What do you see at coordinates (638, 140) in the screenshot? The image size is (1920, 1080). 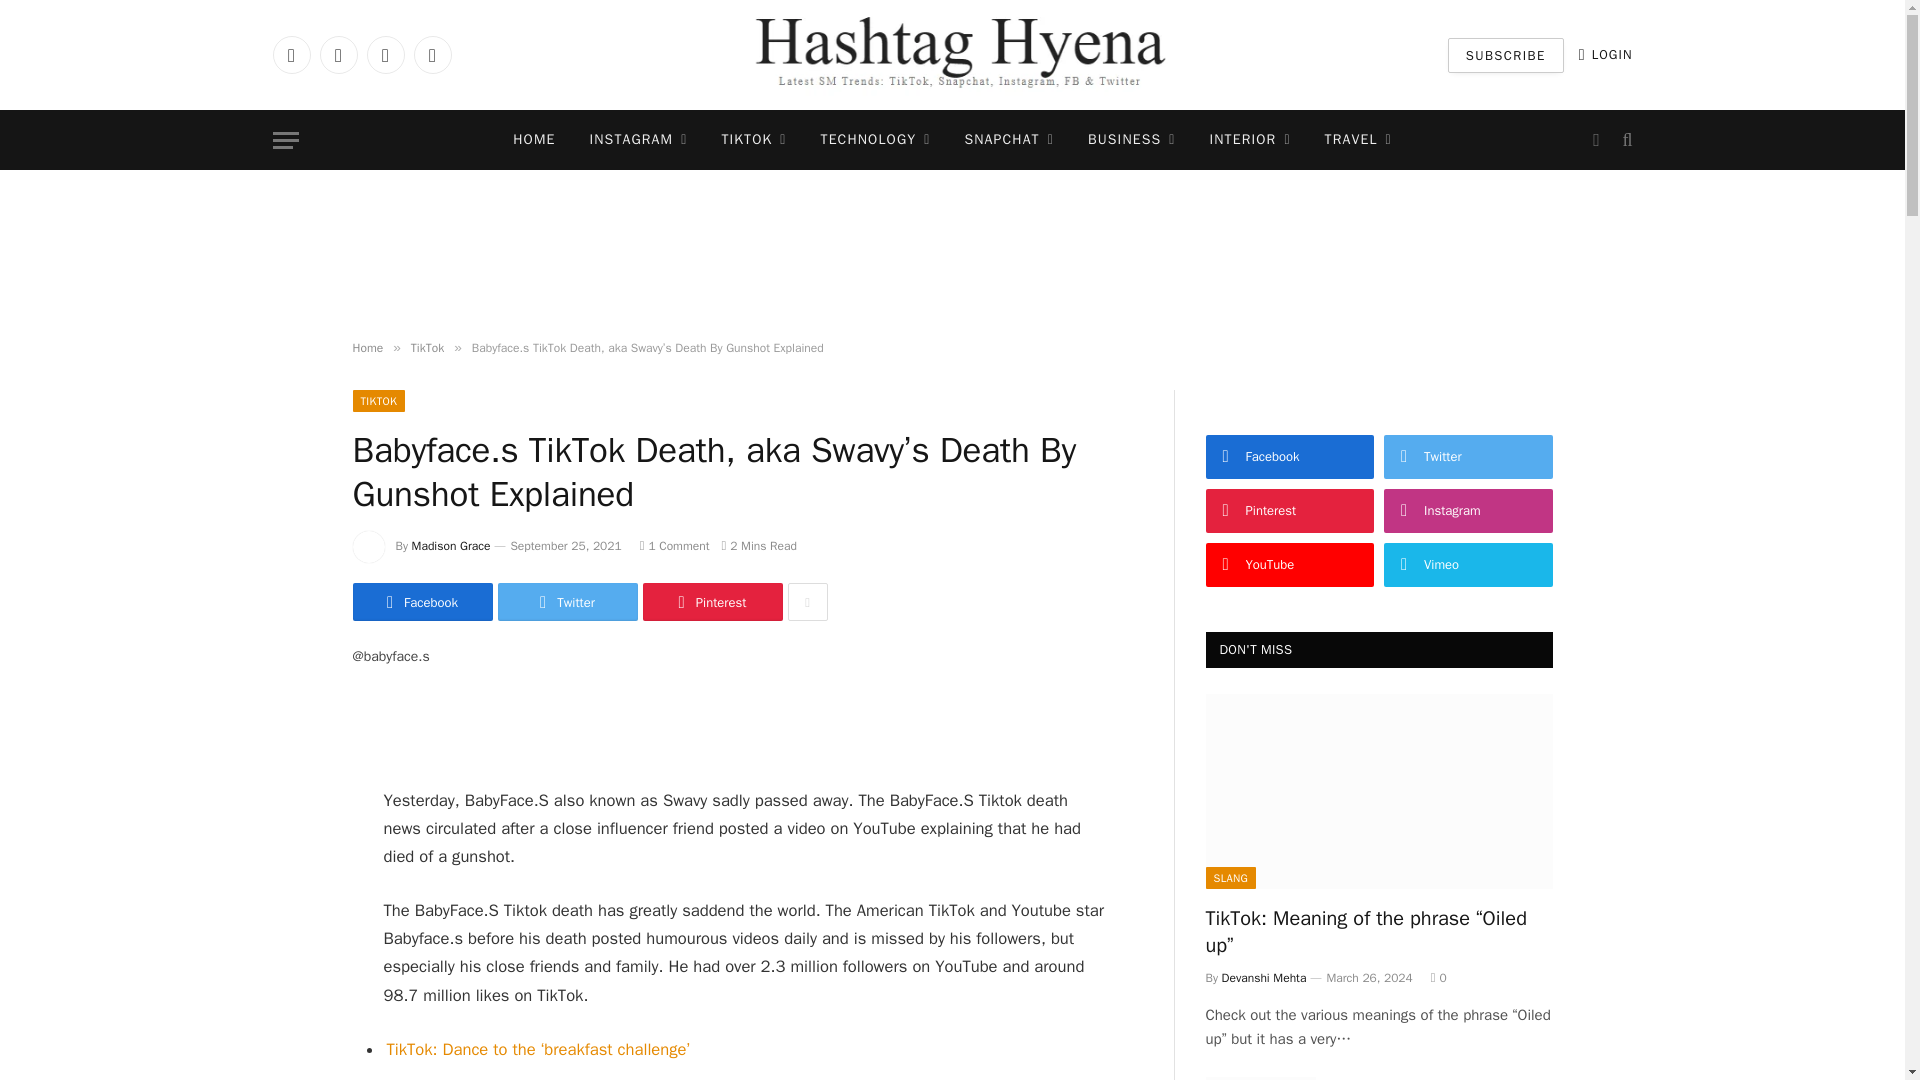 I see `INSTAGRAM` at bounding box center [638, 140].